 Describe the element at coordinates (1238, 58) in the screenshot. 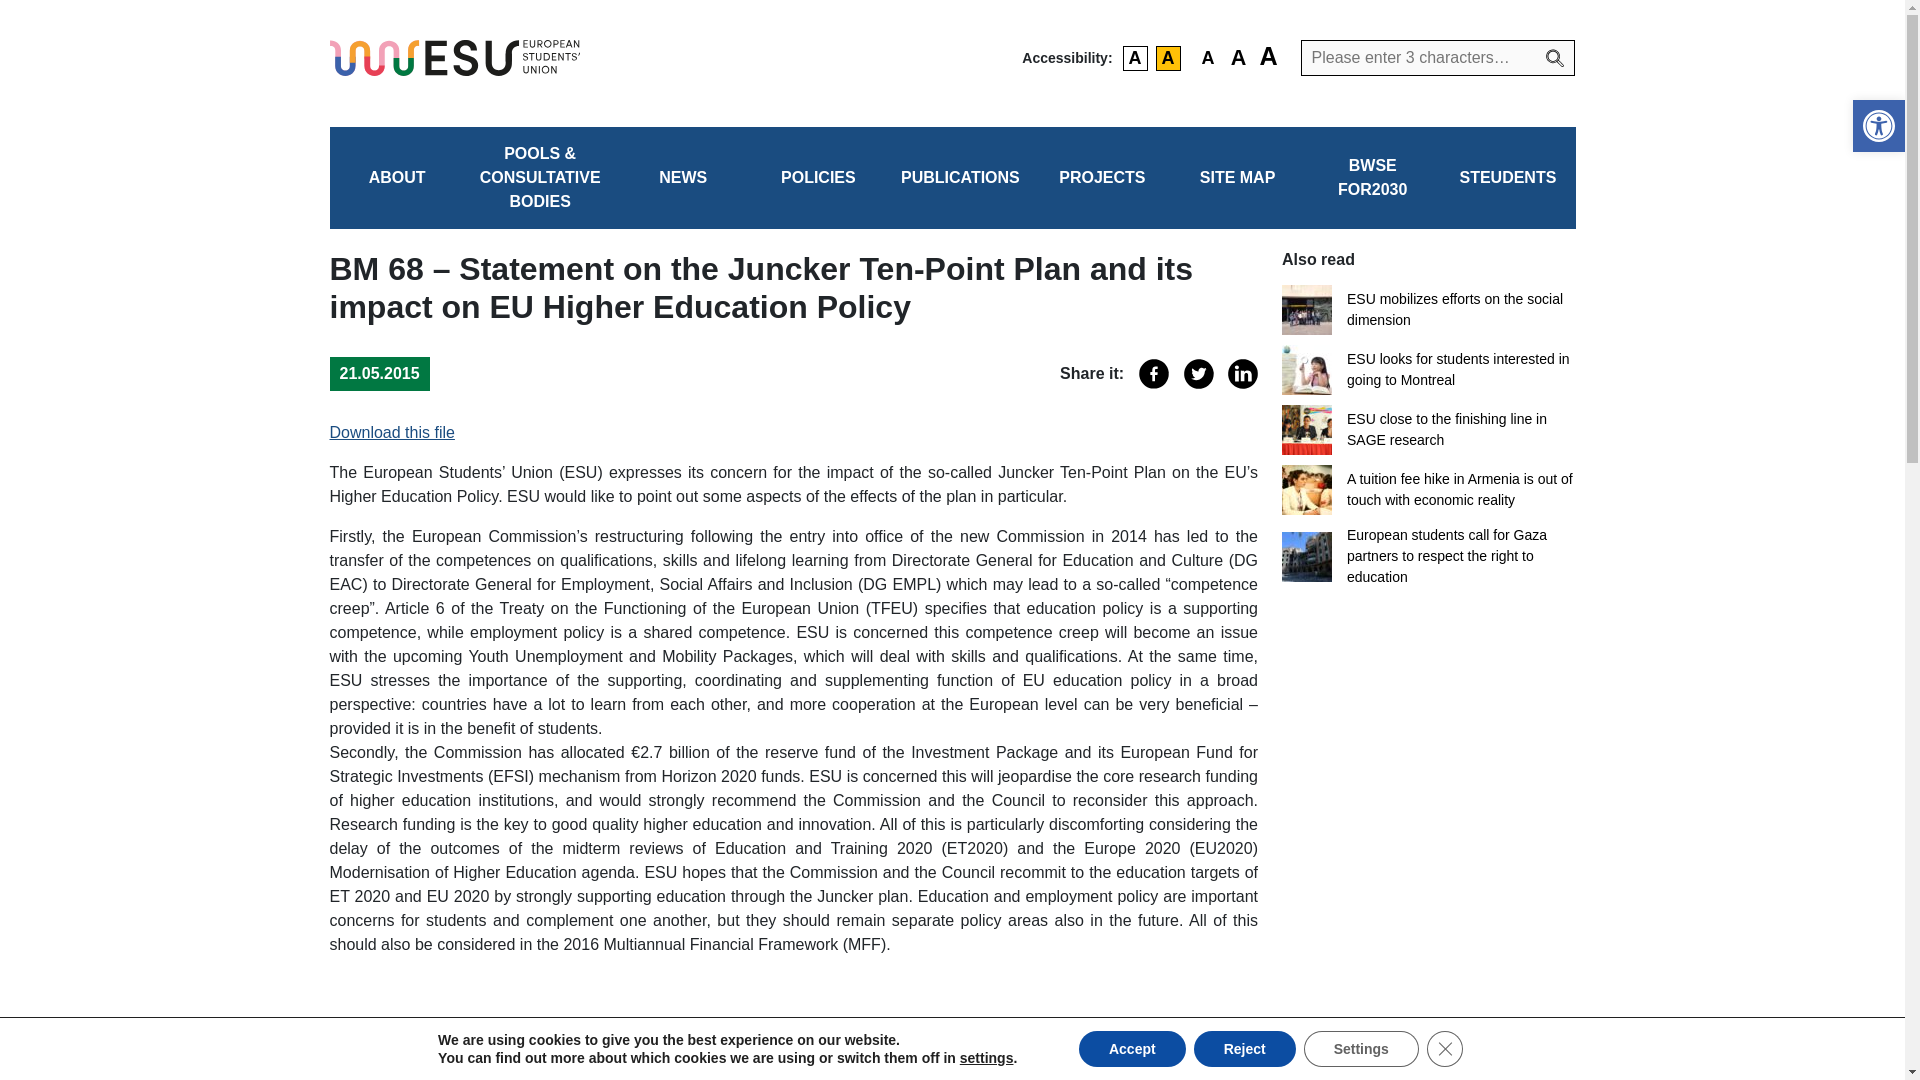

I see `A` at that location.